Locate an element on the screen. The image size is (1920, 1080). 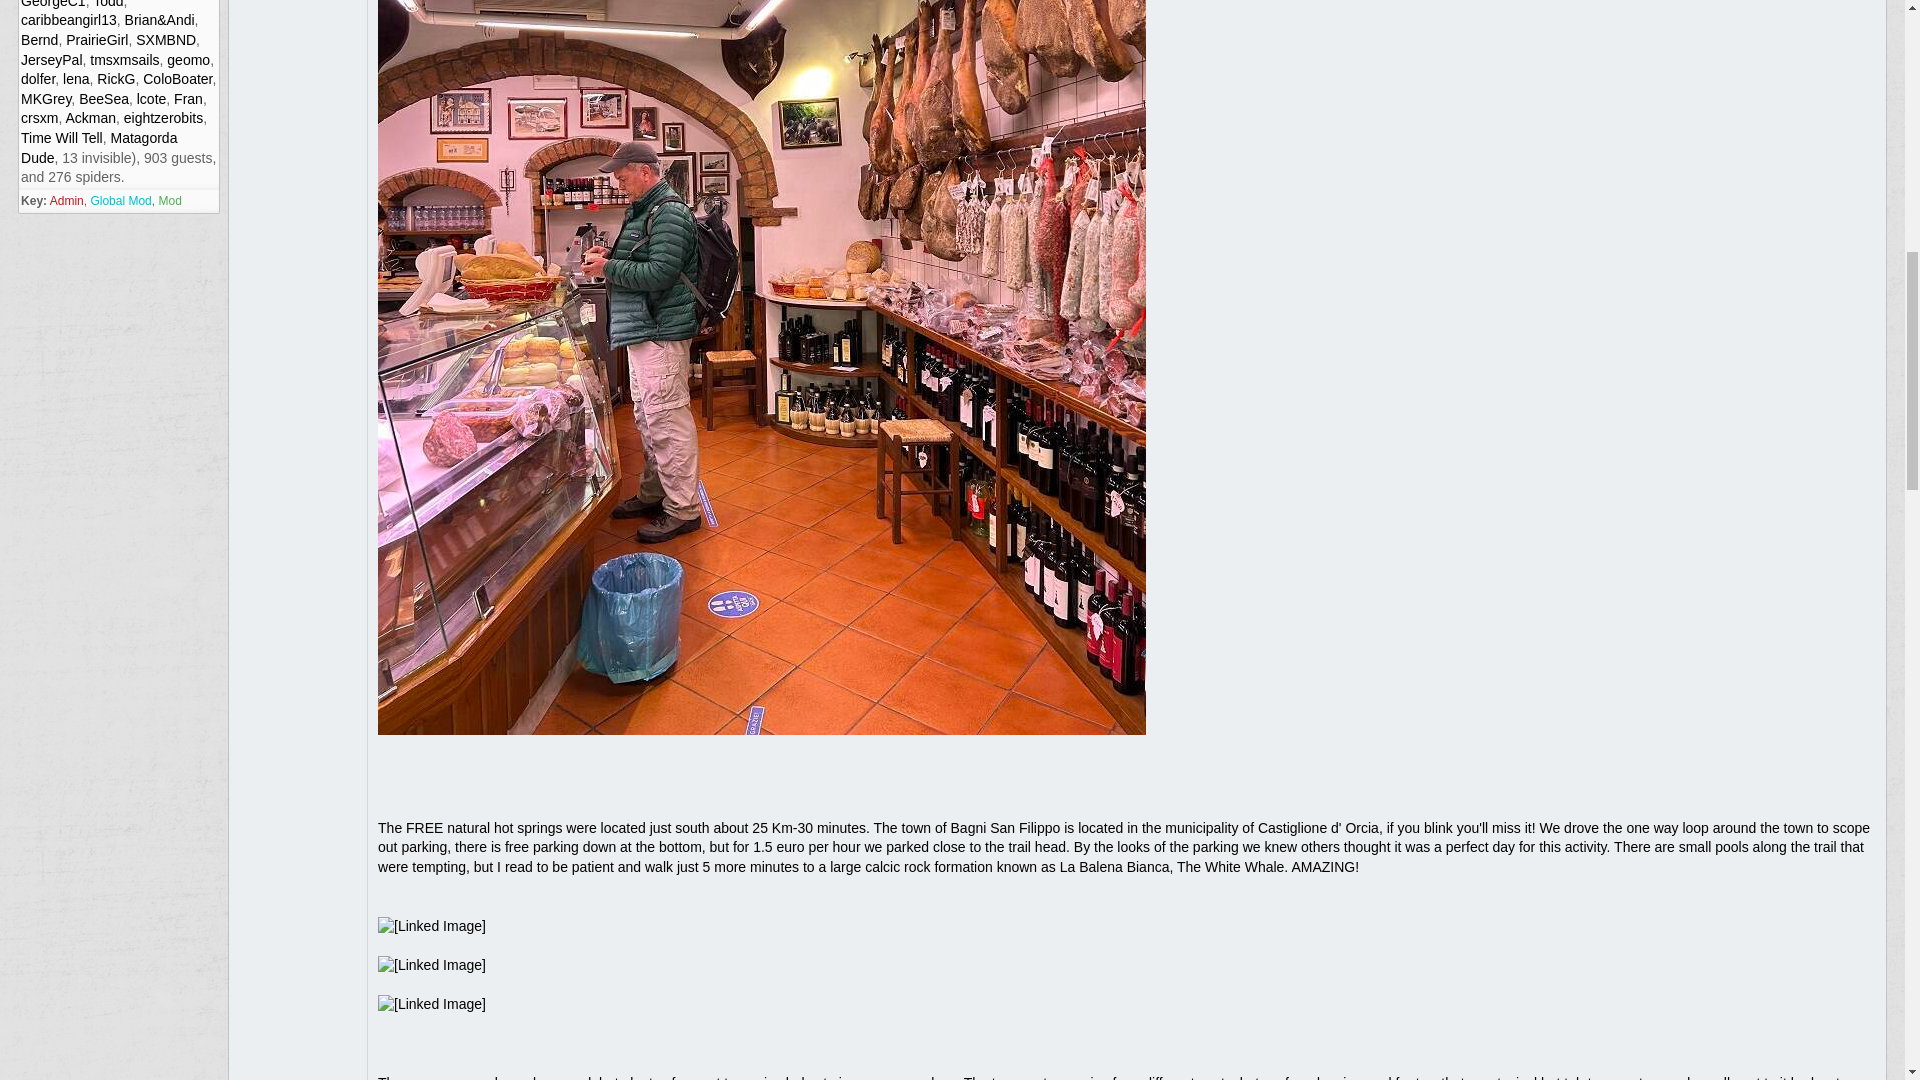
User was last active . is located at coordinates (69, 20).